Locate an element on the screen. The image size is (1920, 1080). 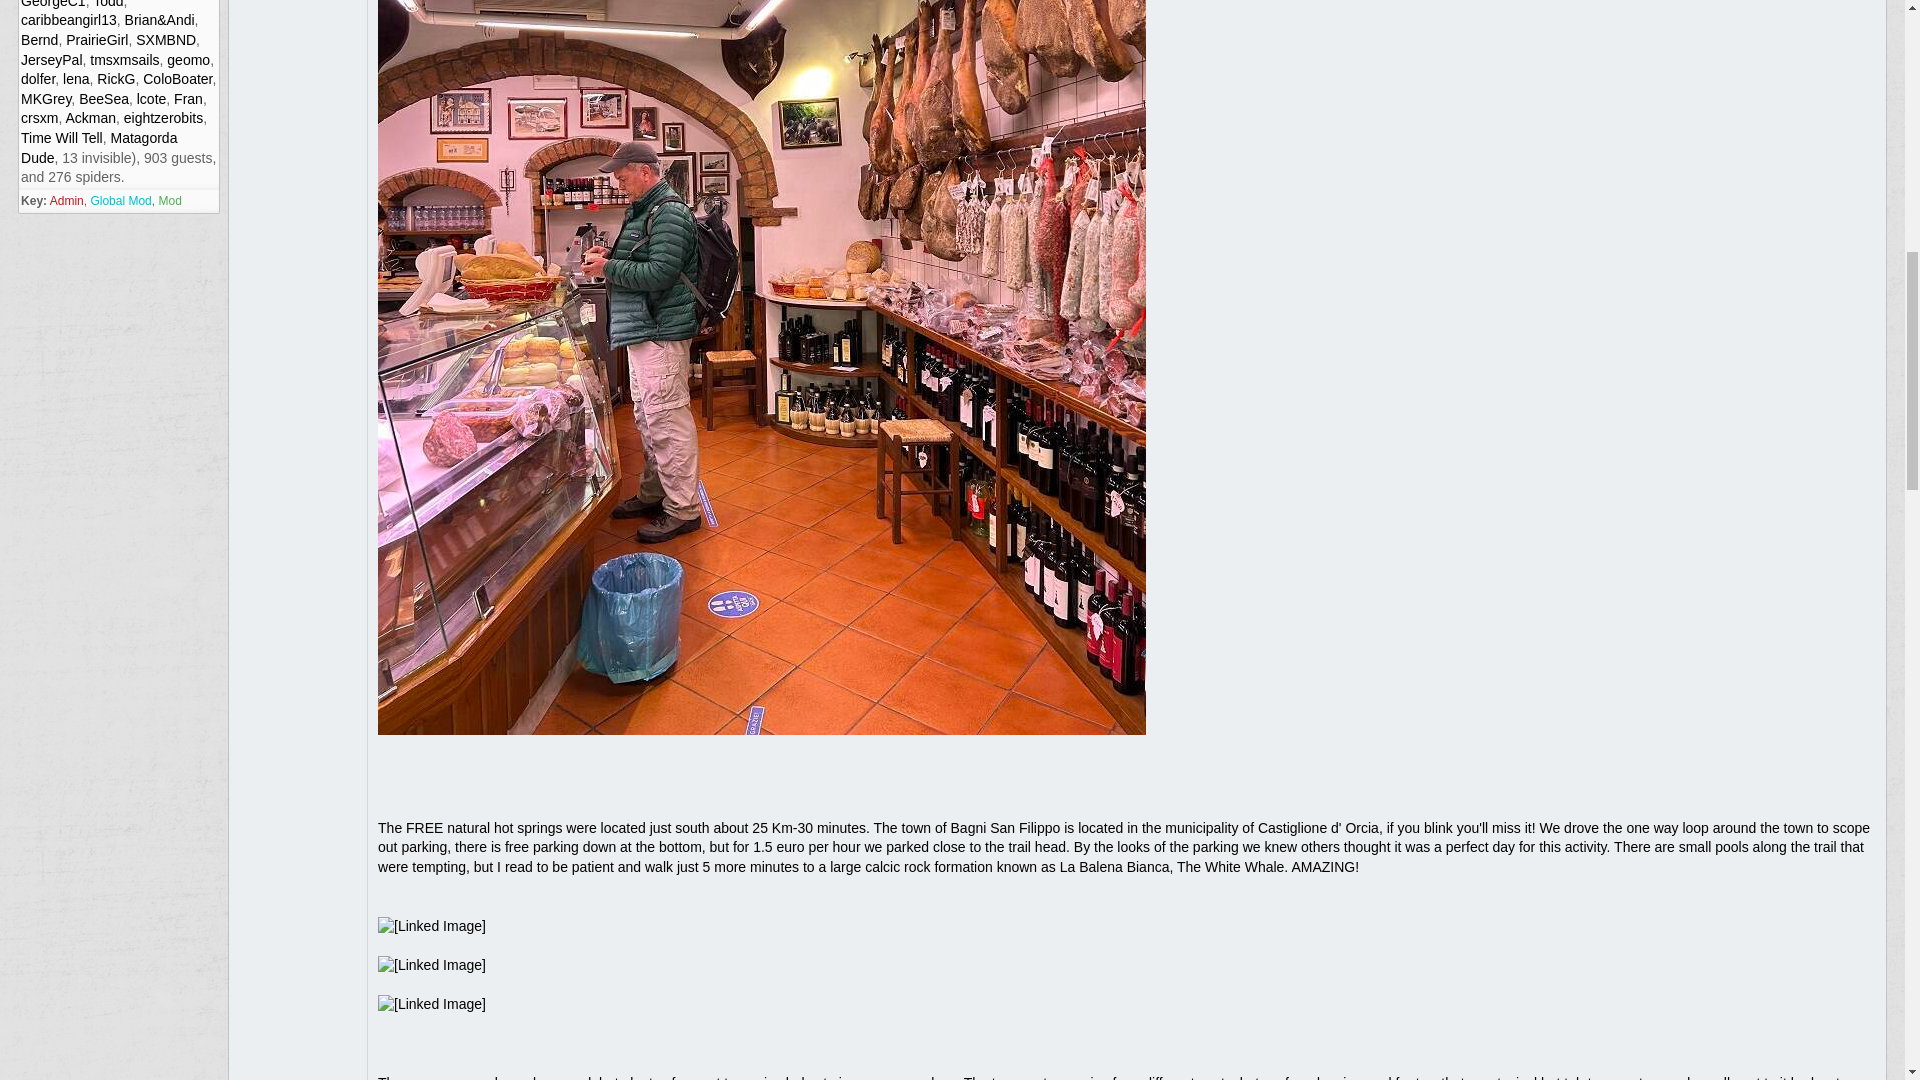
User was last active . is located at coordinates (69, 20).